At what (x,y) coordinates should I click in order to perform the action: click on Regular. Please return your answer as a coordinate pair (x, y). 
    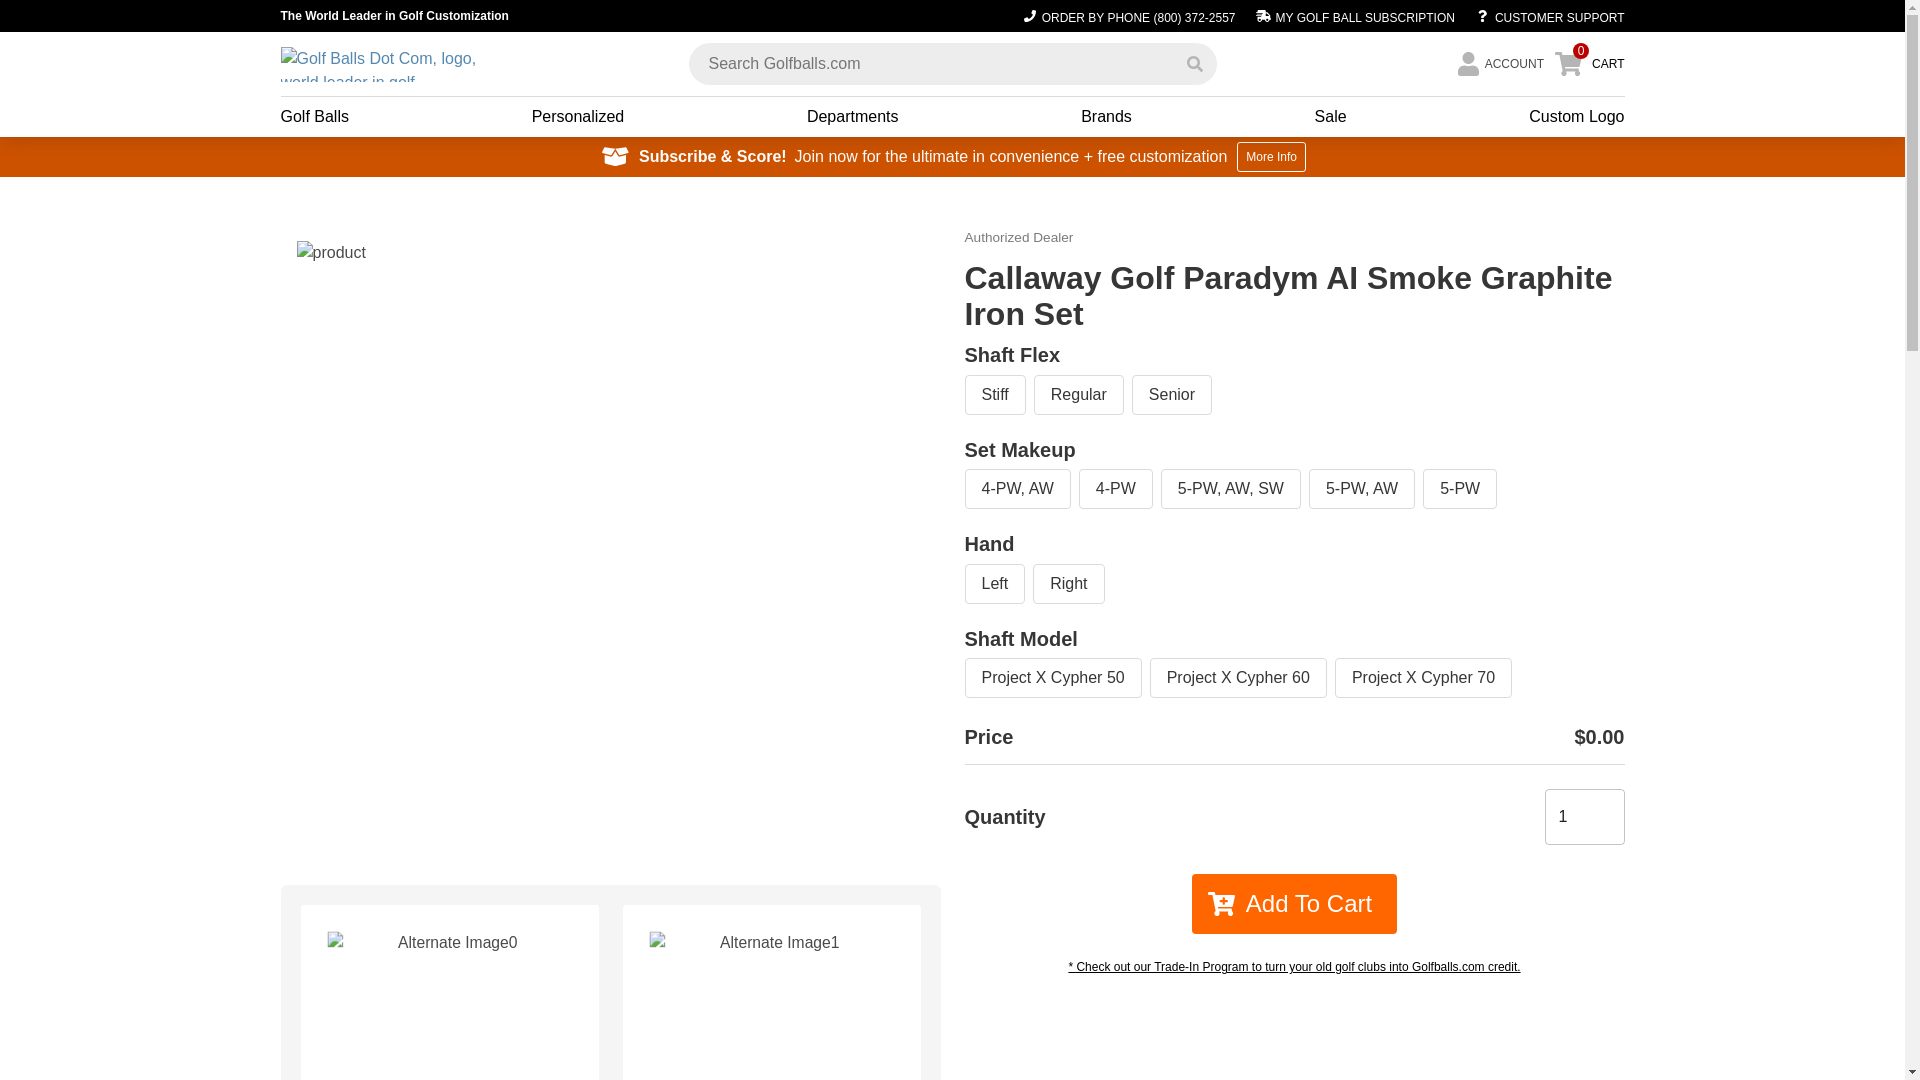
    Looking at the image, I should click on (1078, 394).